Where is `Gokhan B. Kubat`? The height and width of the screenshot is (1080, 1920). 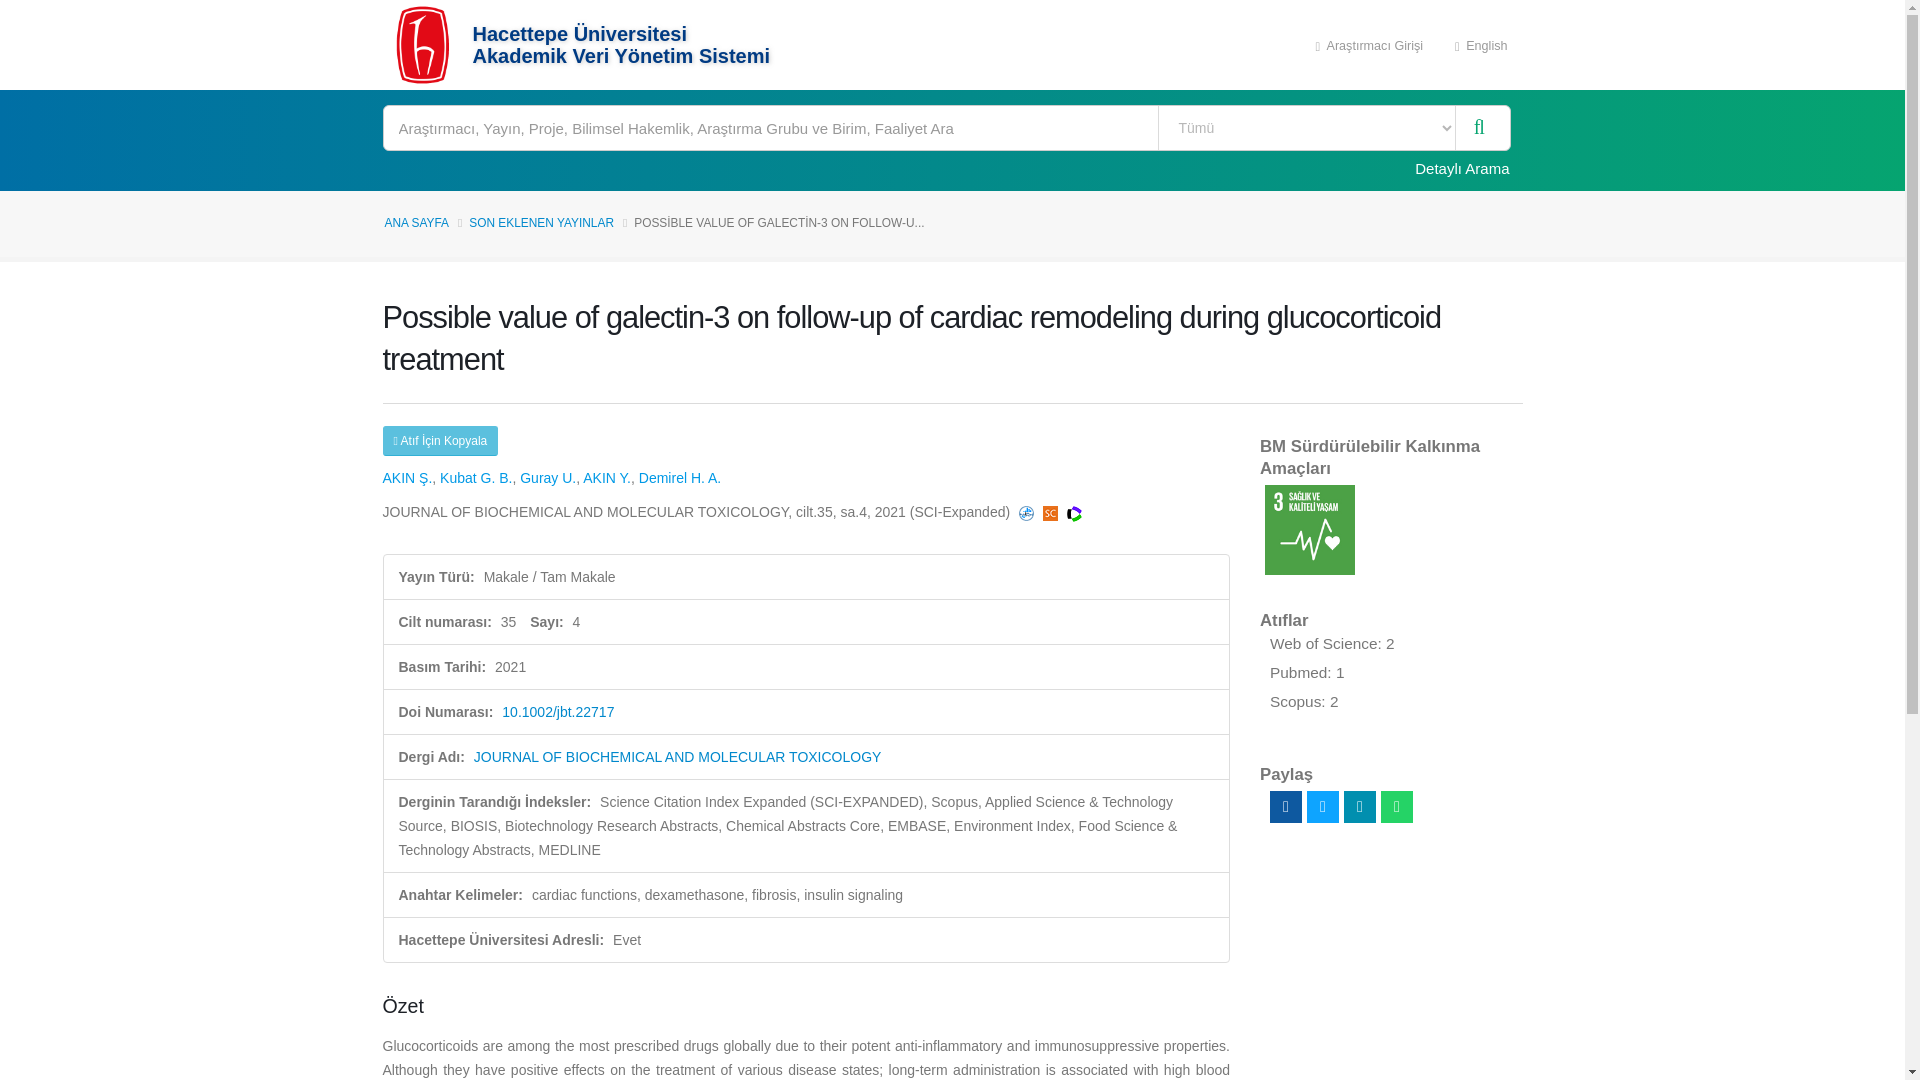 Gokhan B. Kubat is located at coordinates (476, 478).